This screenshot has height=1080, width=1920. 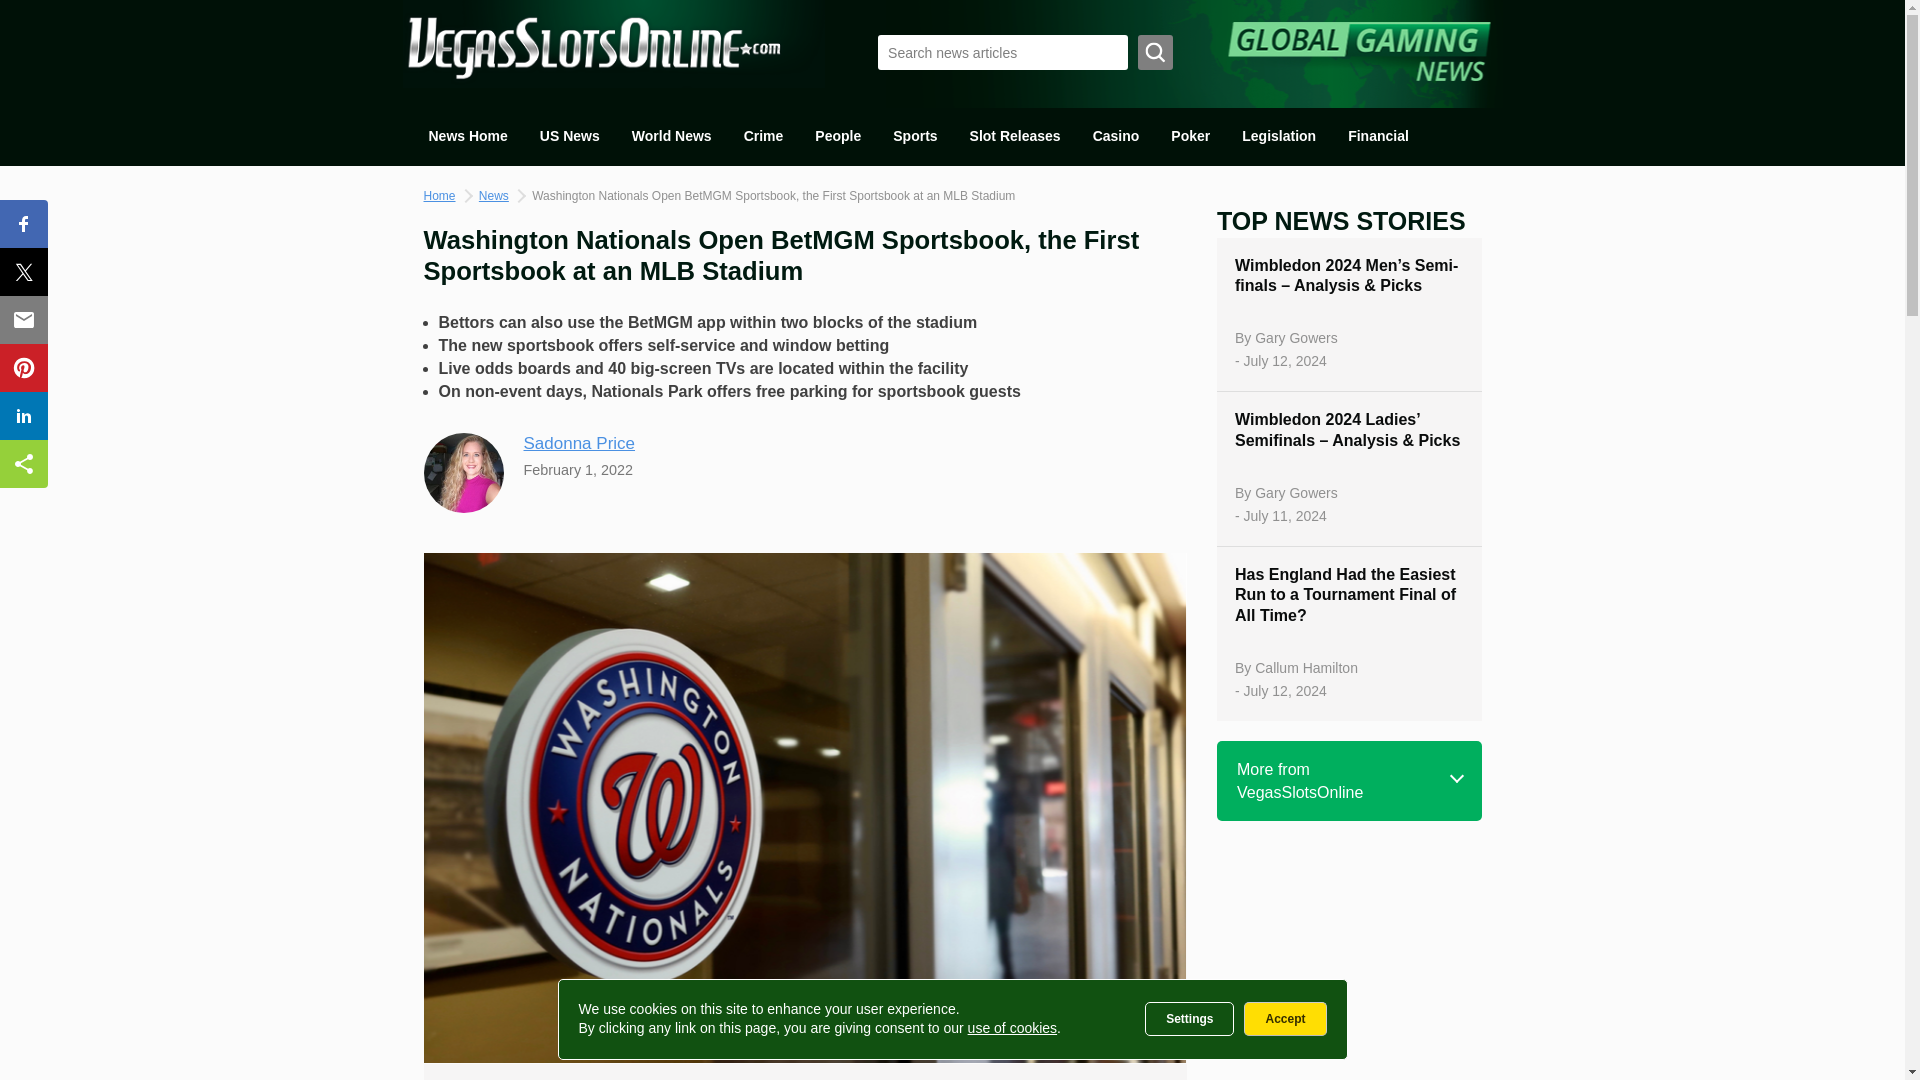 I want to click on Poker, so click(x=1190, y=136).